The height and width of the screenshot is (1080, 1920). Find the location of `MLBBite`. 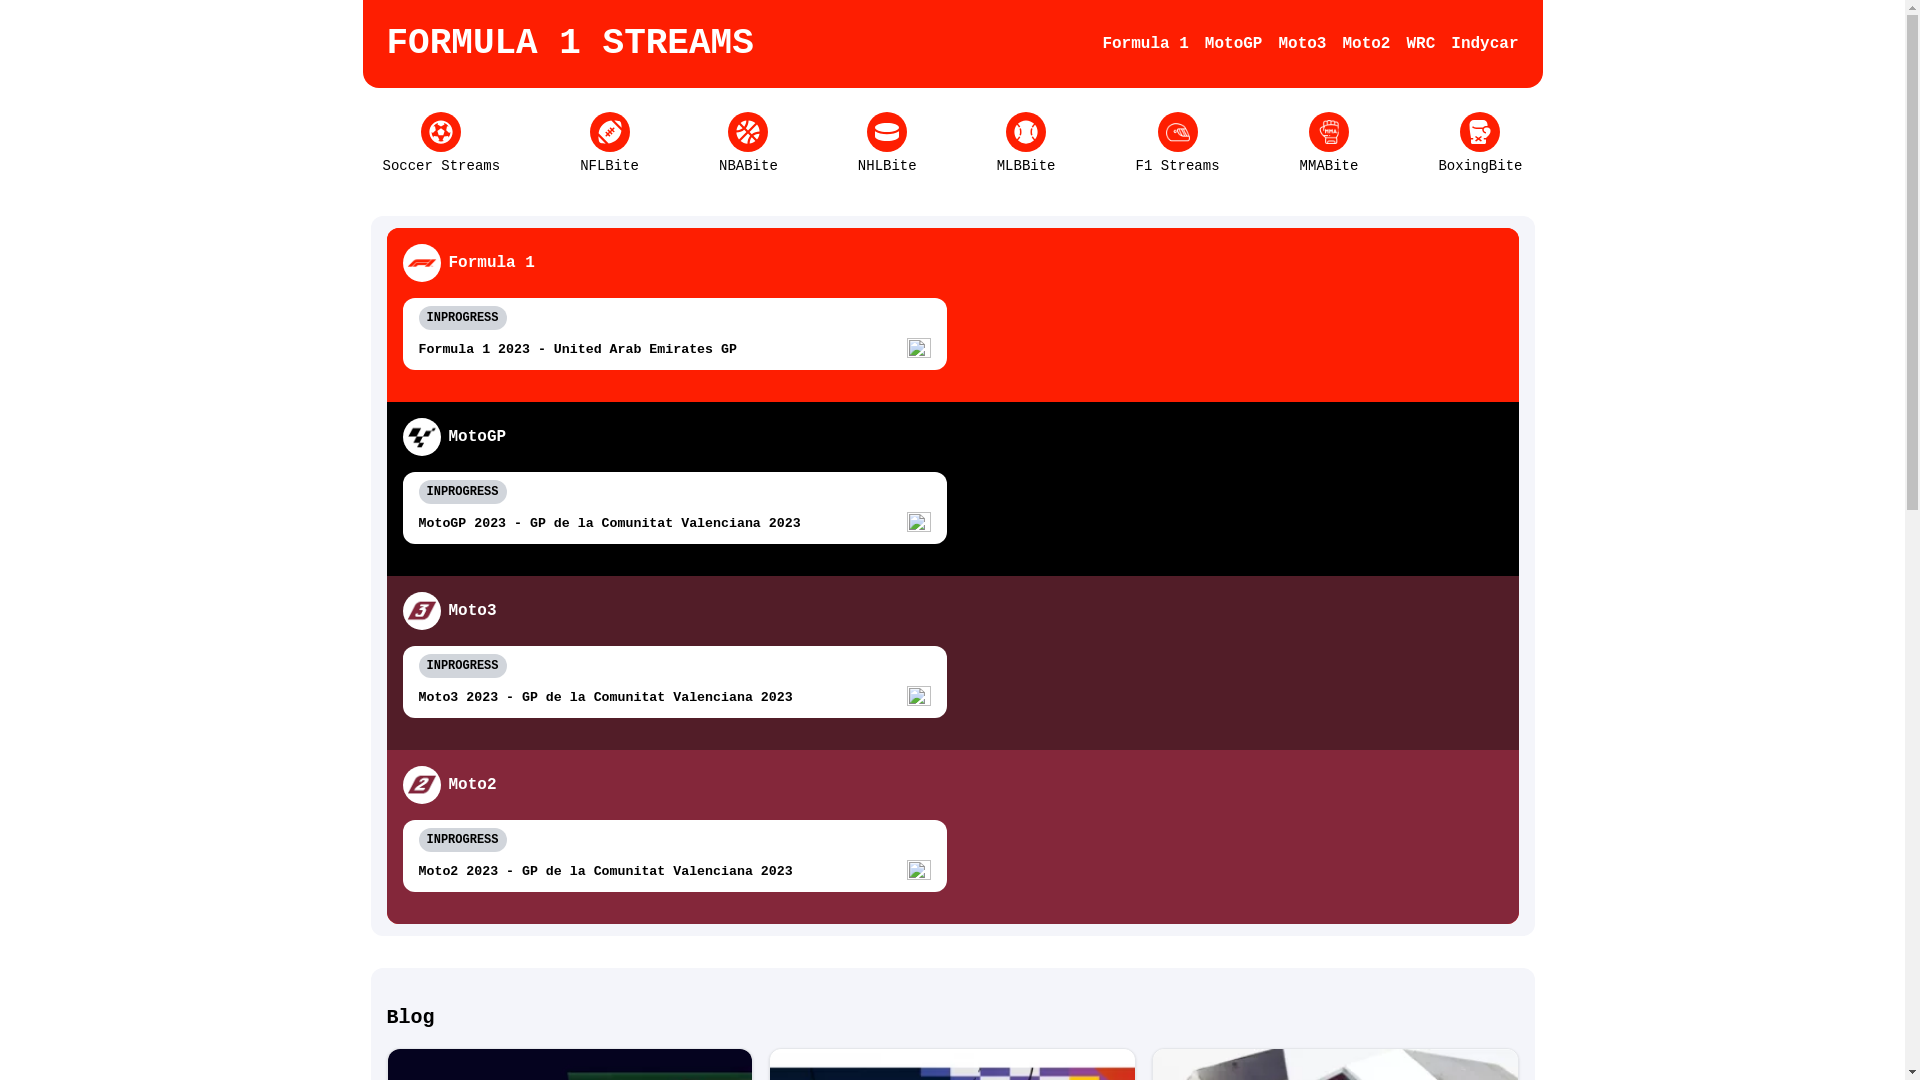

MLBBite is located at coordinates (1026, 144).